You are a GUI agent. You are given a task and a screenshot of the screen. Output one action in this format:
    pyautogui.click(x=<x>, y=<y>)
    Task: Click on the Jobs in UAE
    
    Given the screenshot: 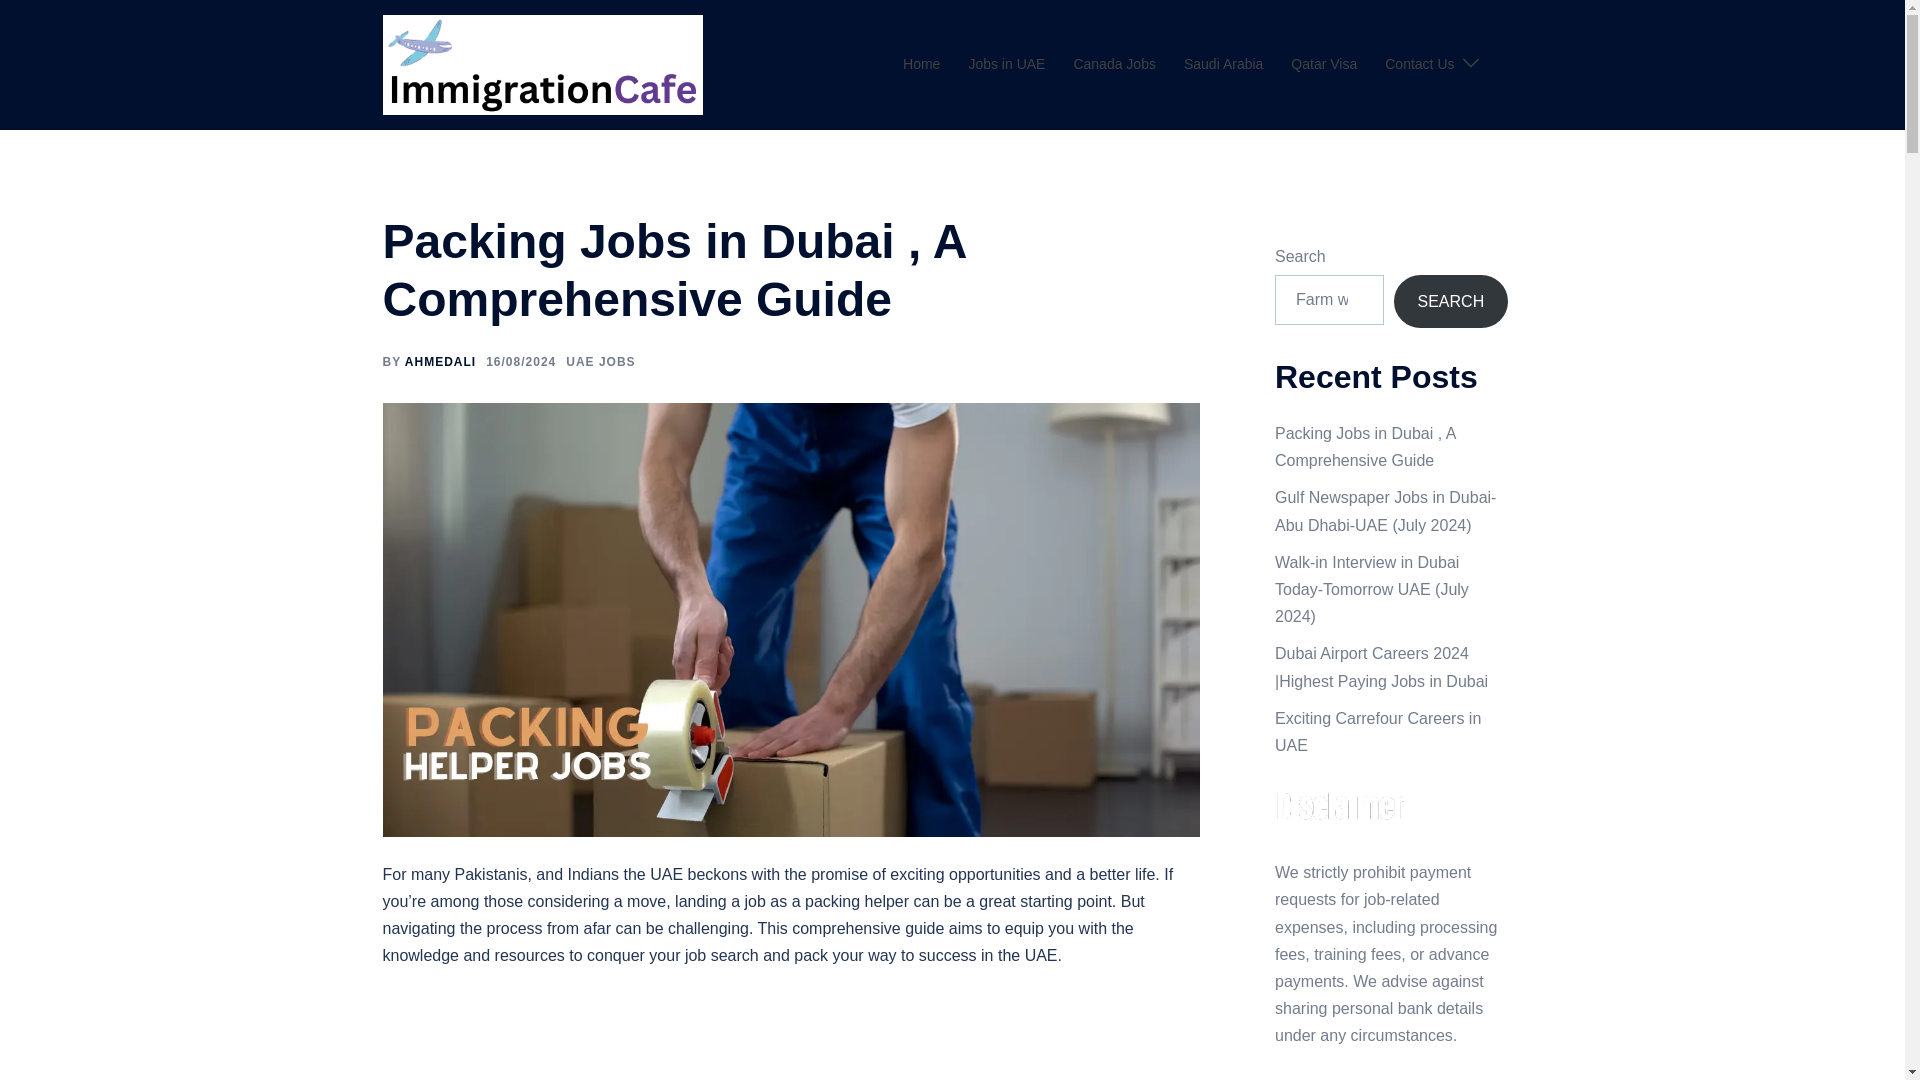 What is the action you would take?
    pyautogui.click(x=1006, y=64)
    